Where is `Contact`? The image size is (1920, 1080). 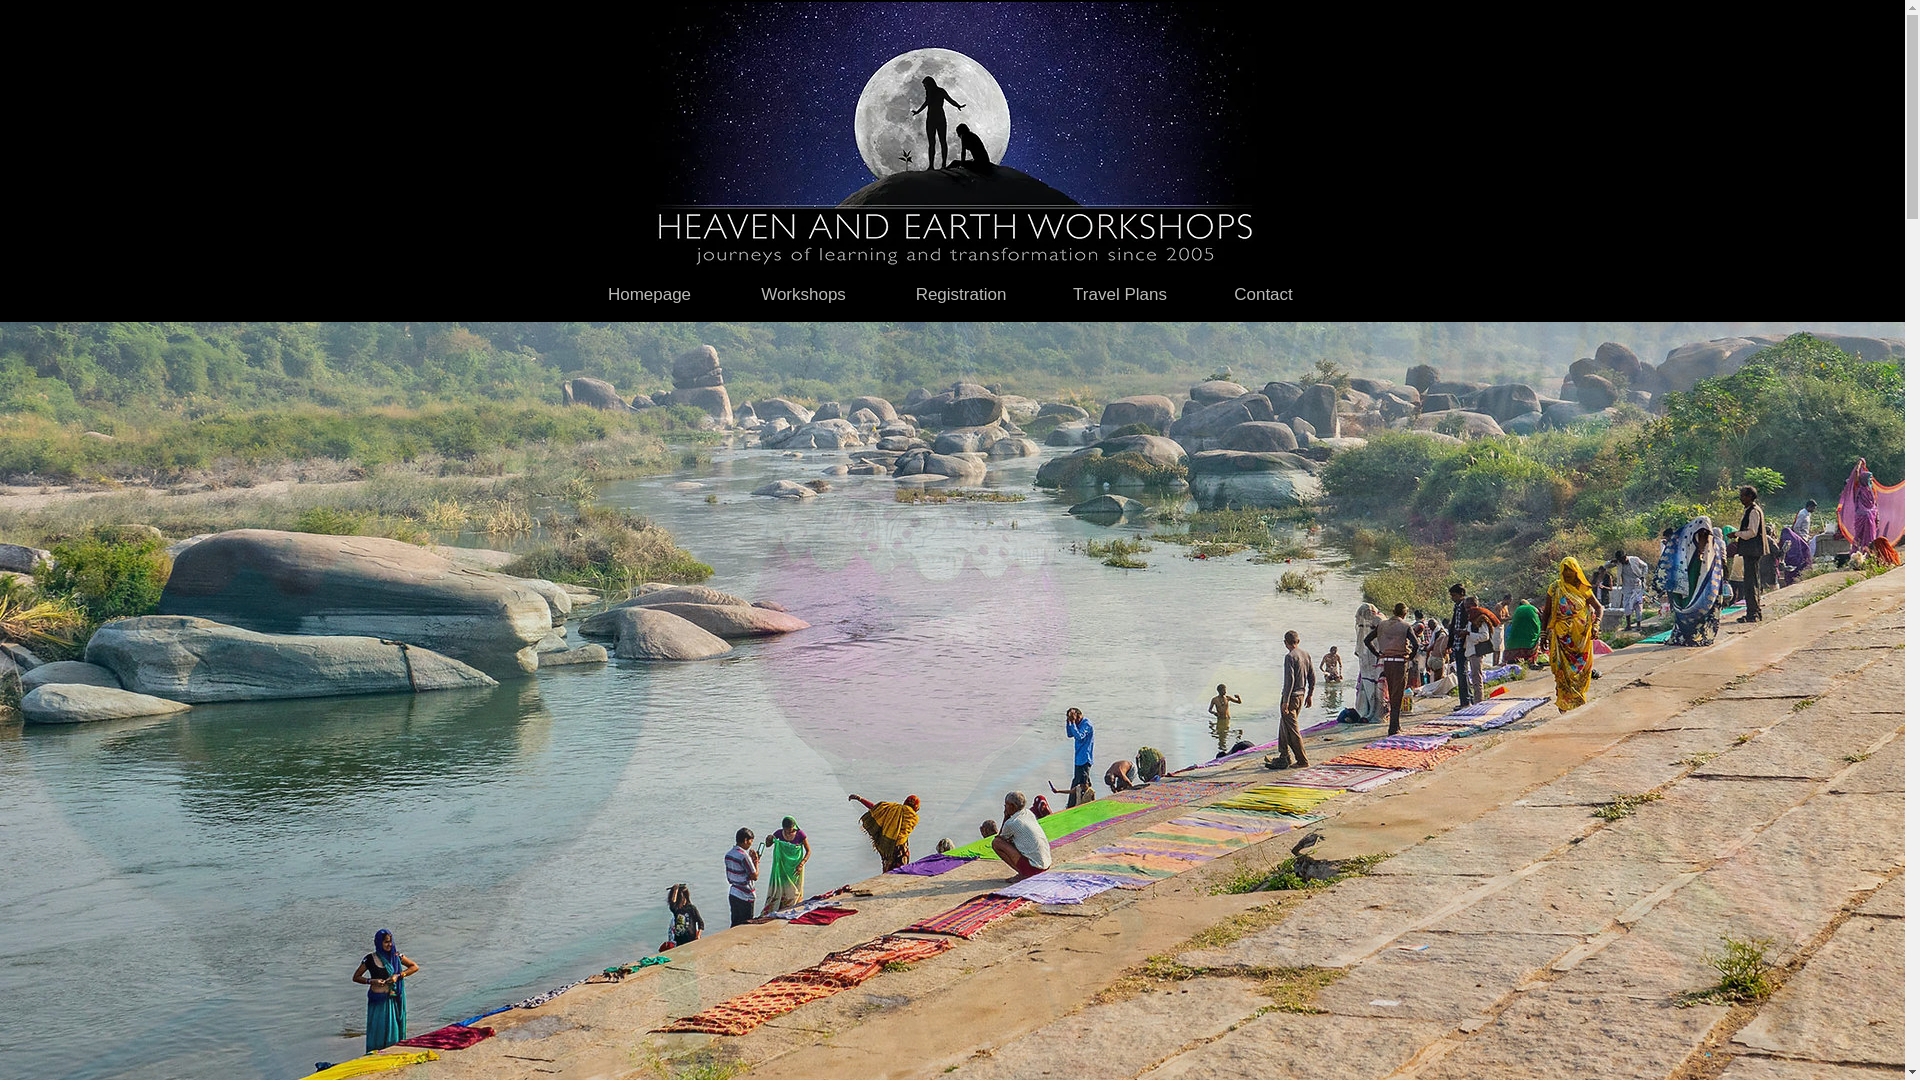
Contact is located at coordinates (1263, 294).